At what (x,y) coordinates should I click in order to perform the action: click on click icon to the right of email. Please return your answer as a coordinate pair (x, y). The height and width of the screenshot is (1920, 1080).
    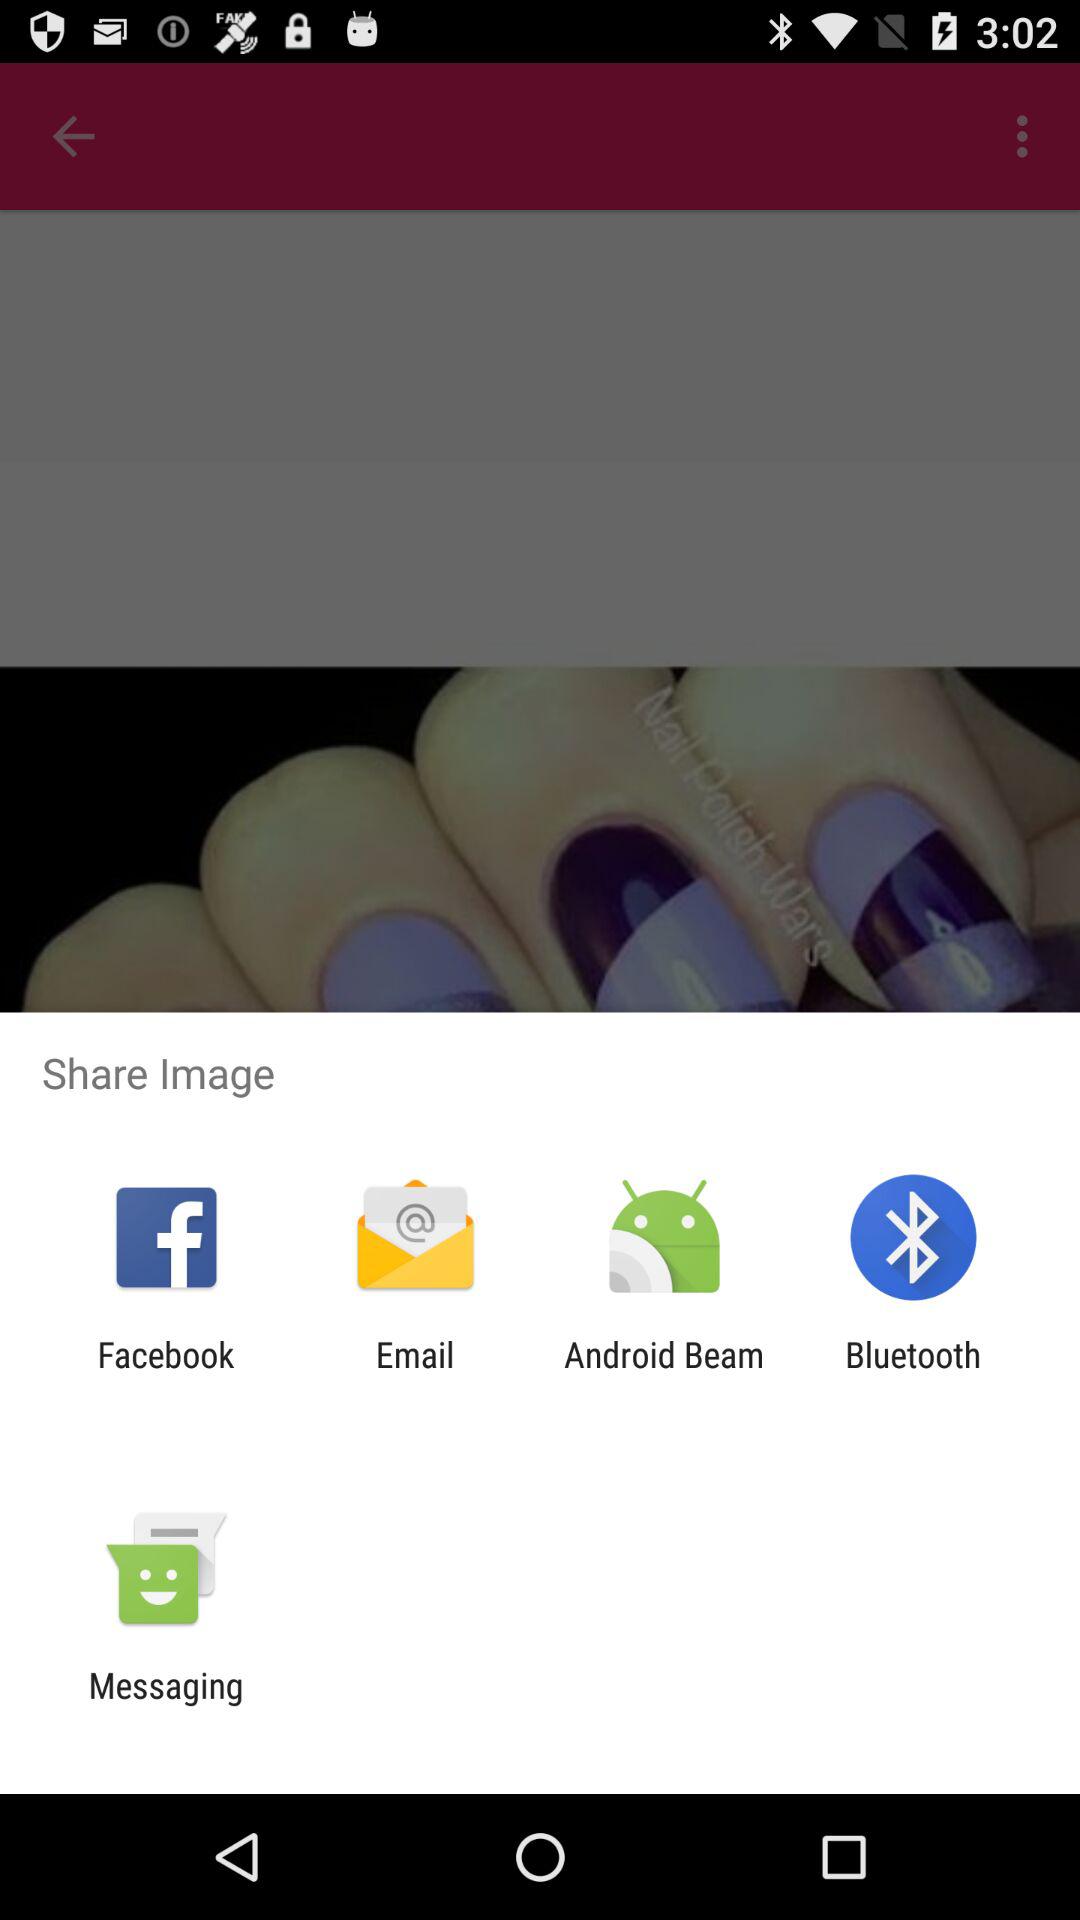
    Looking at the image, I should click on (664, 1375).